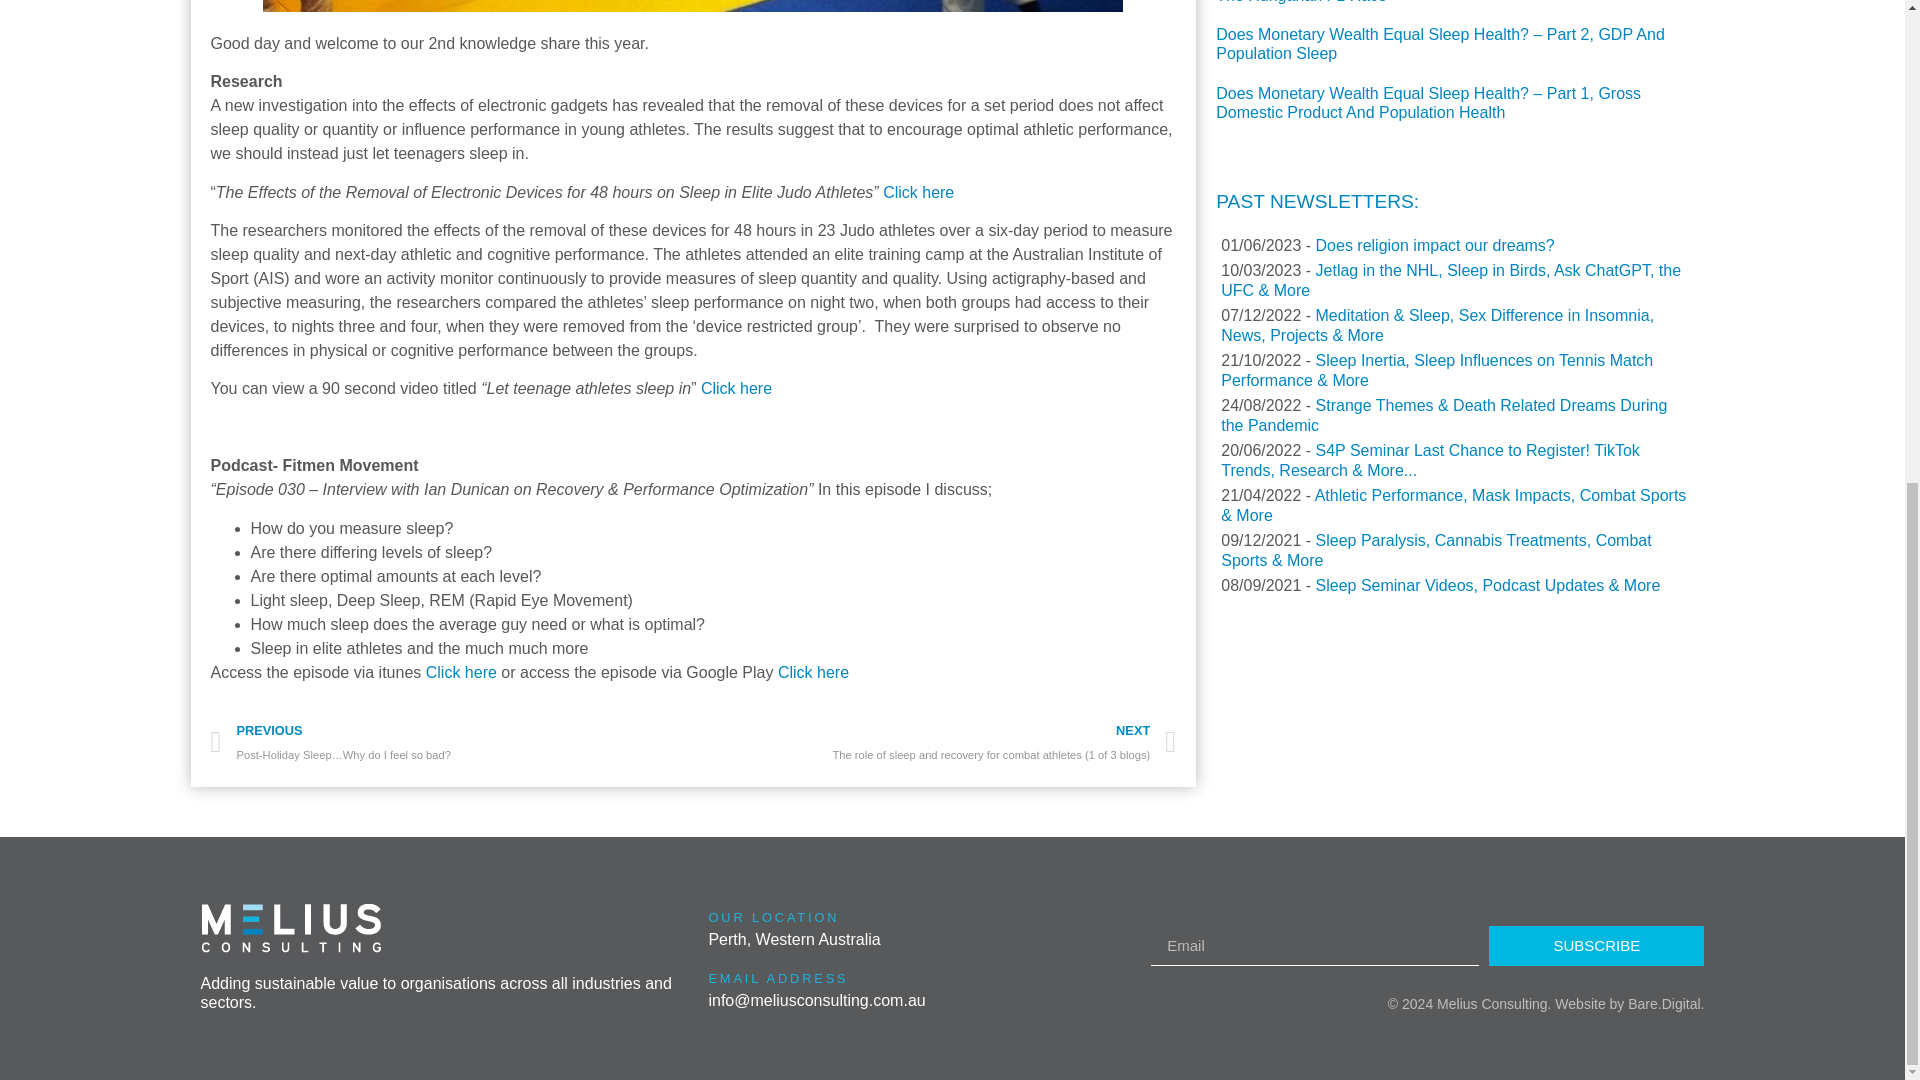 Image resolution: width=1920 pixels, height=1080 pixels. Describe the element at coordinates (812, 672) in the screenshot. I see `Click here` at that location.